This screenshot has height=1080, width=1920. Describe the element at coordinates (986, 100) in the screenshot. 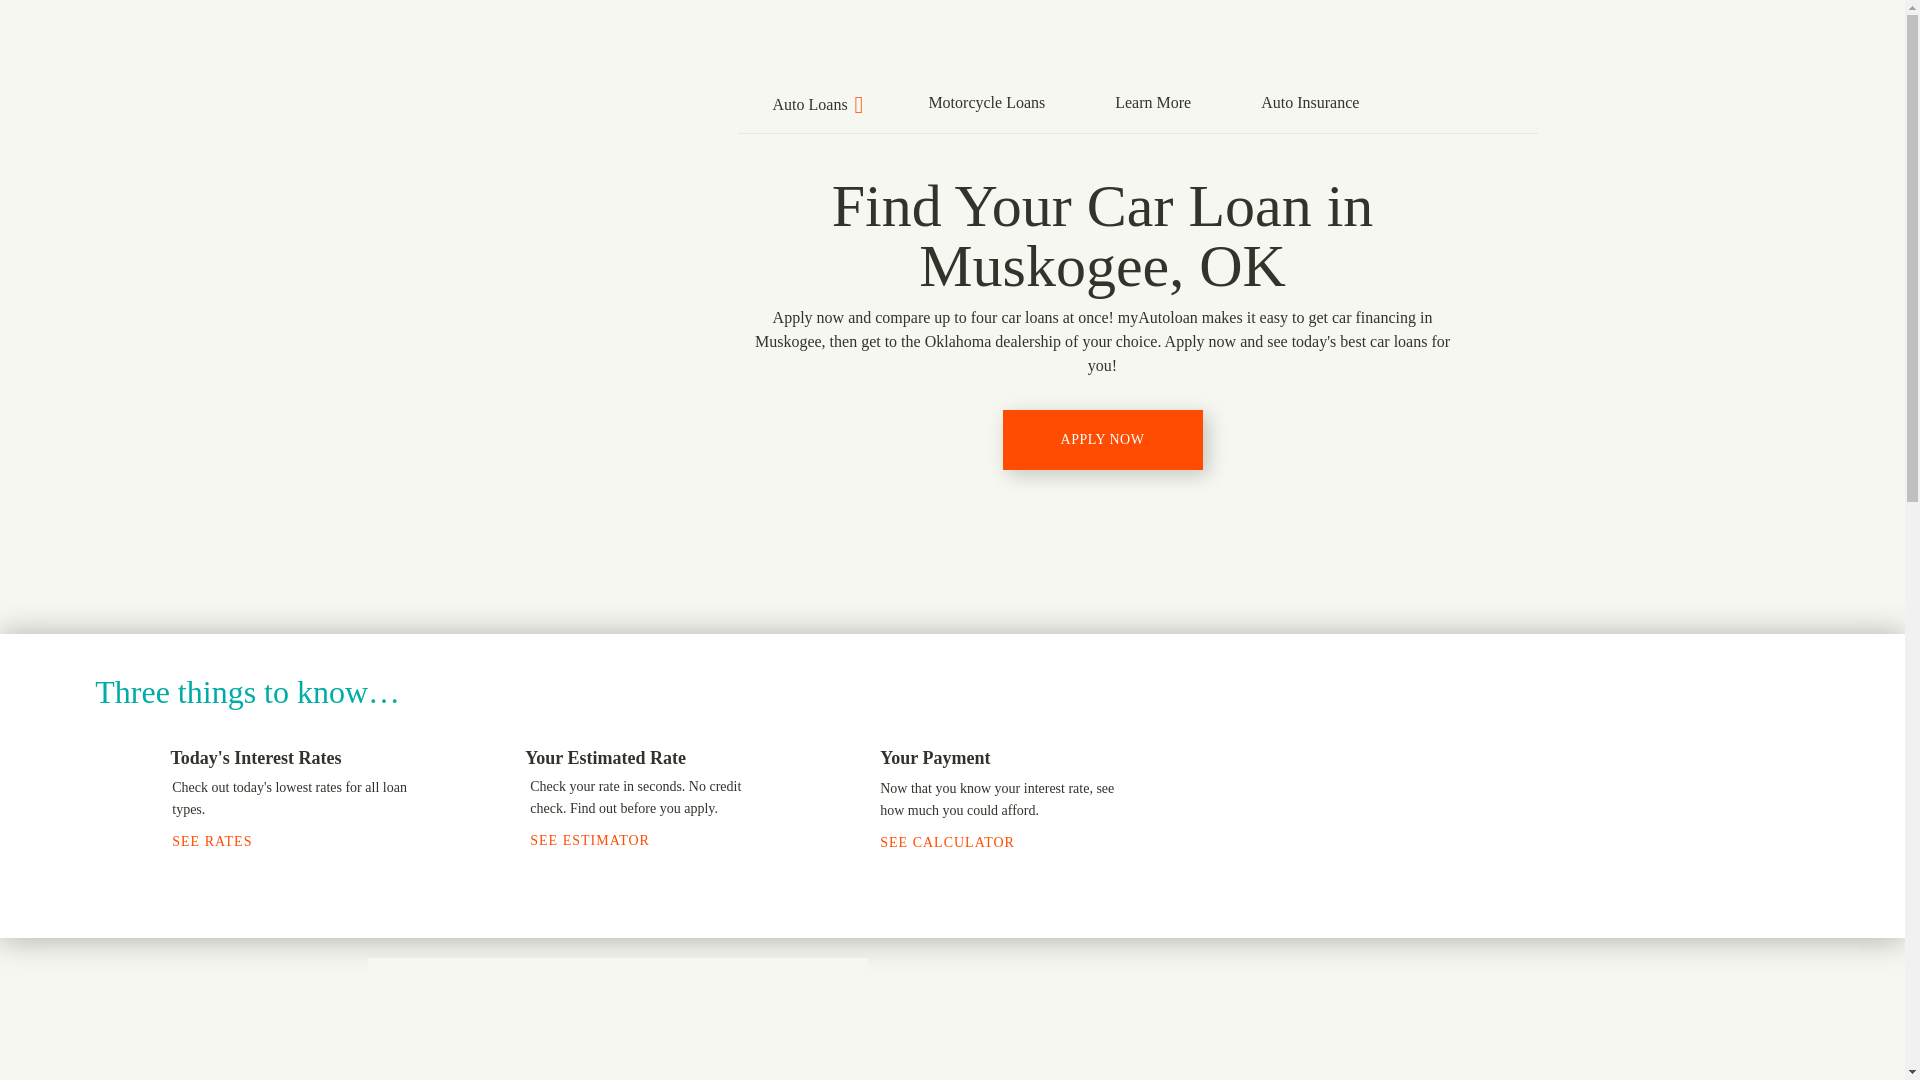

I see `Motorcycle Loans` at that location.